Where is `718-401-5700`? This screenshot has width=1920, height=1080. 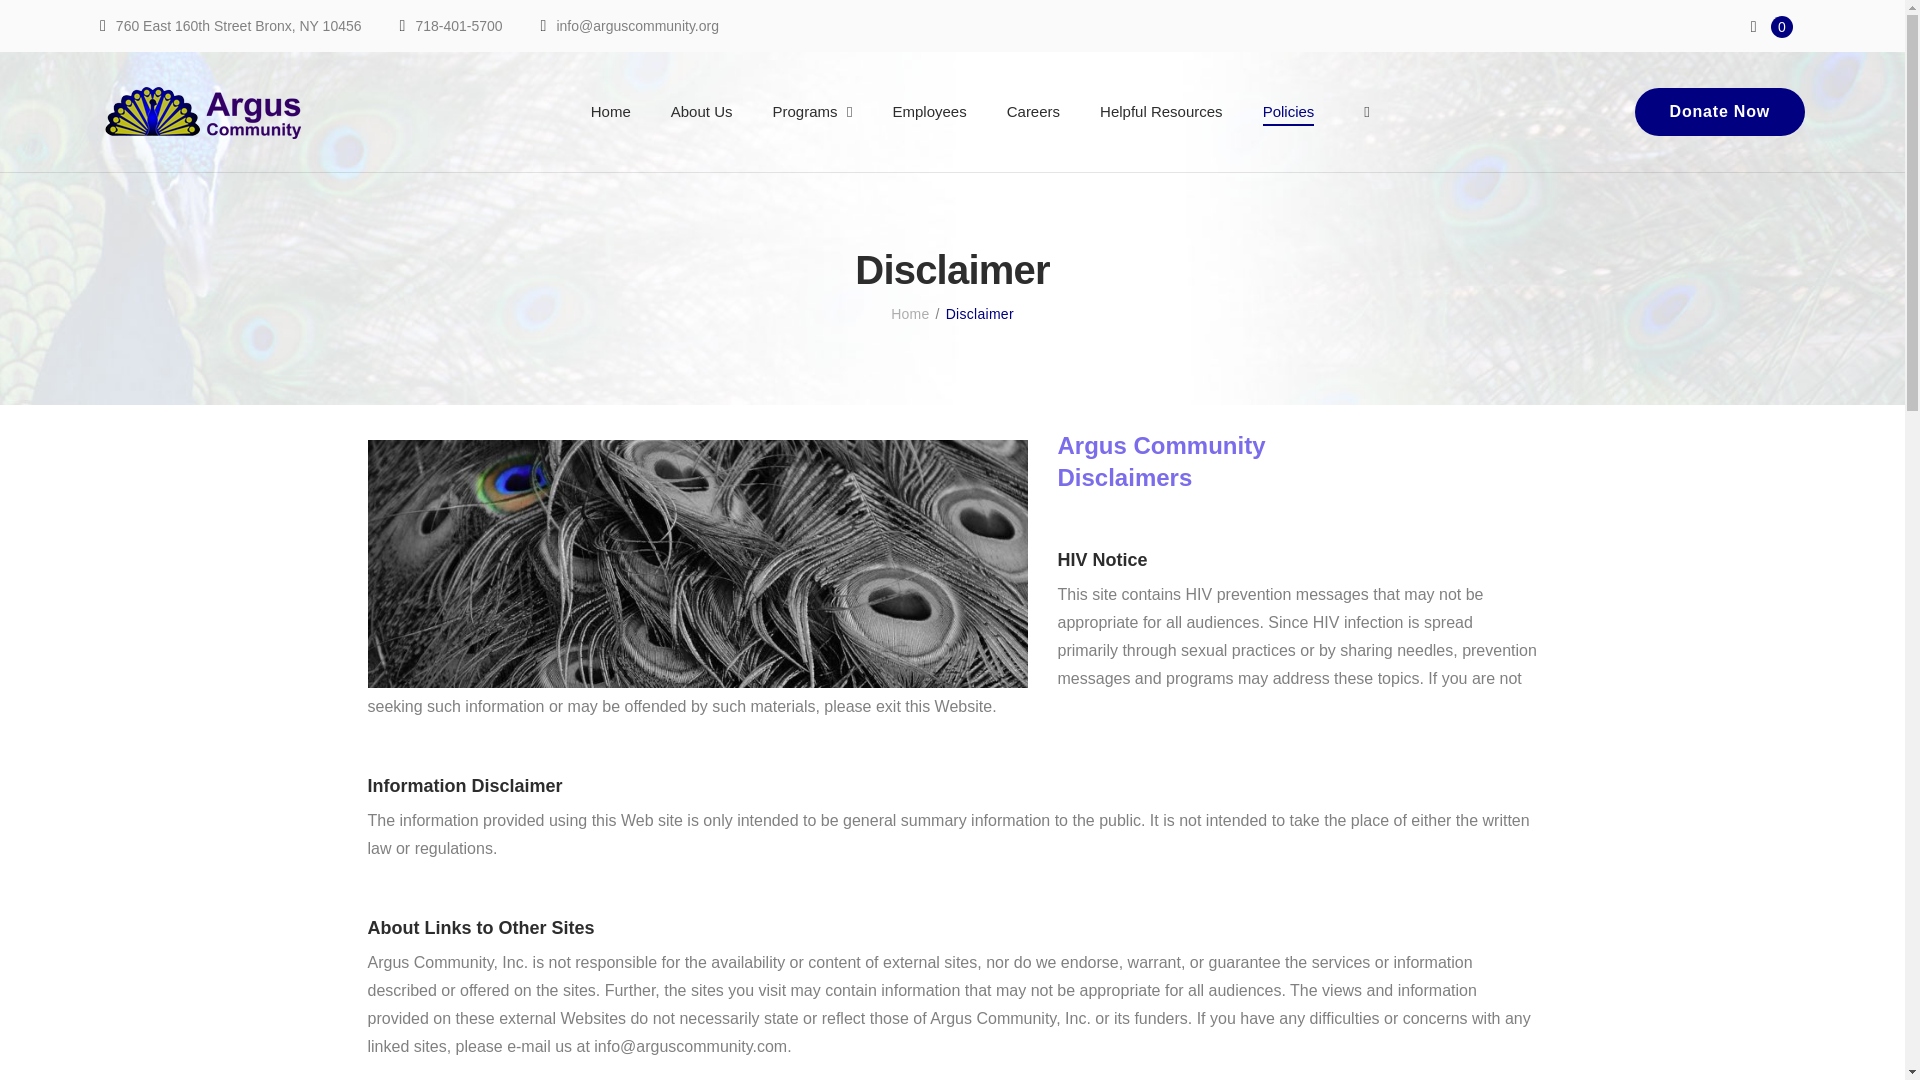 718-401-5700 is located at coordinates (458, 26).